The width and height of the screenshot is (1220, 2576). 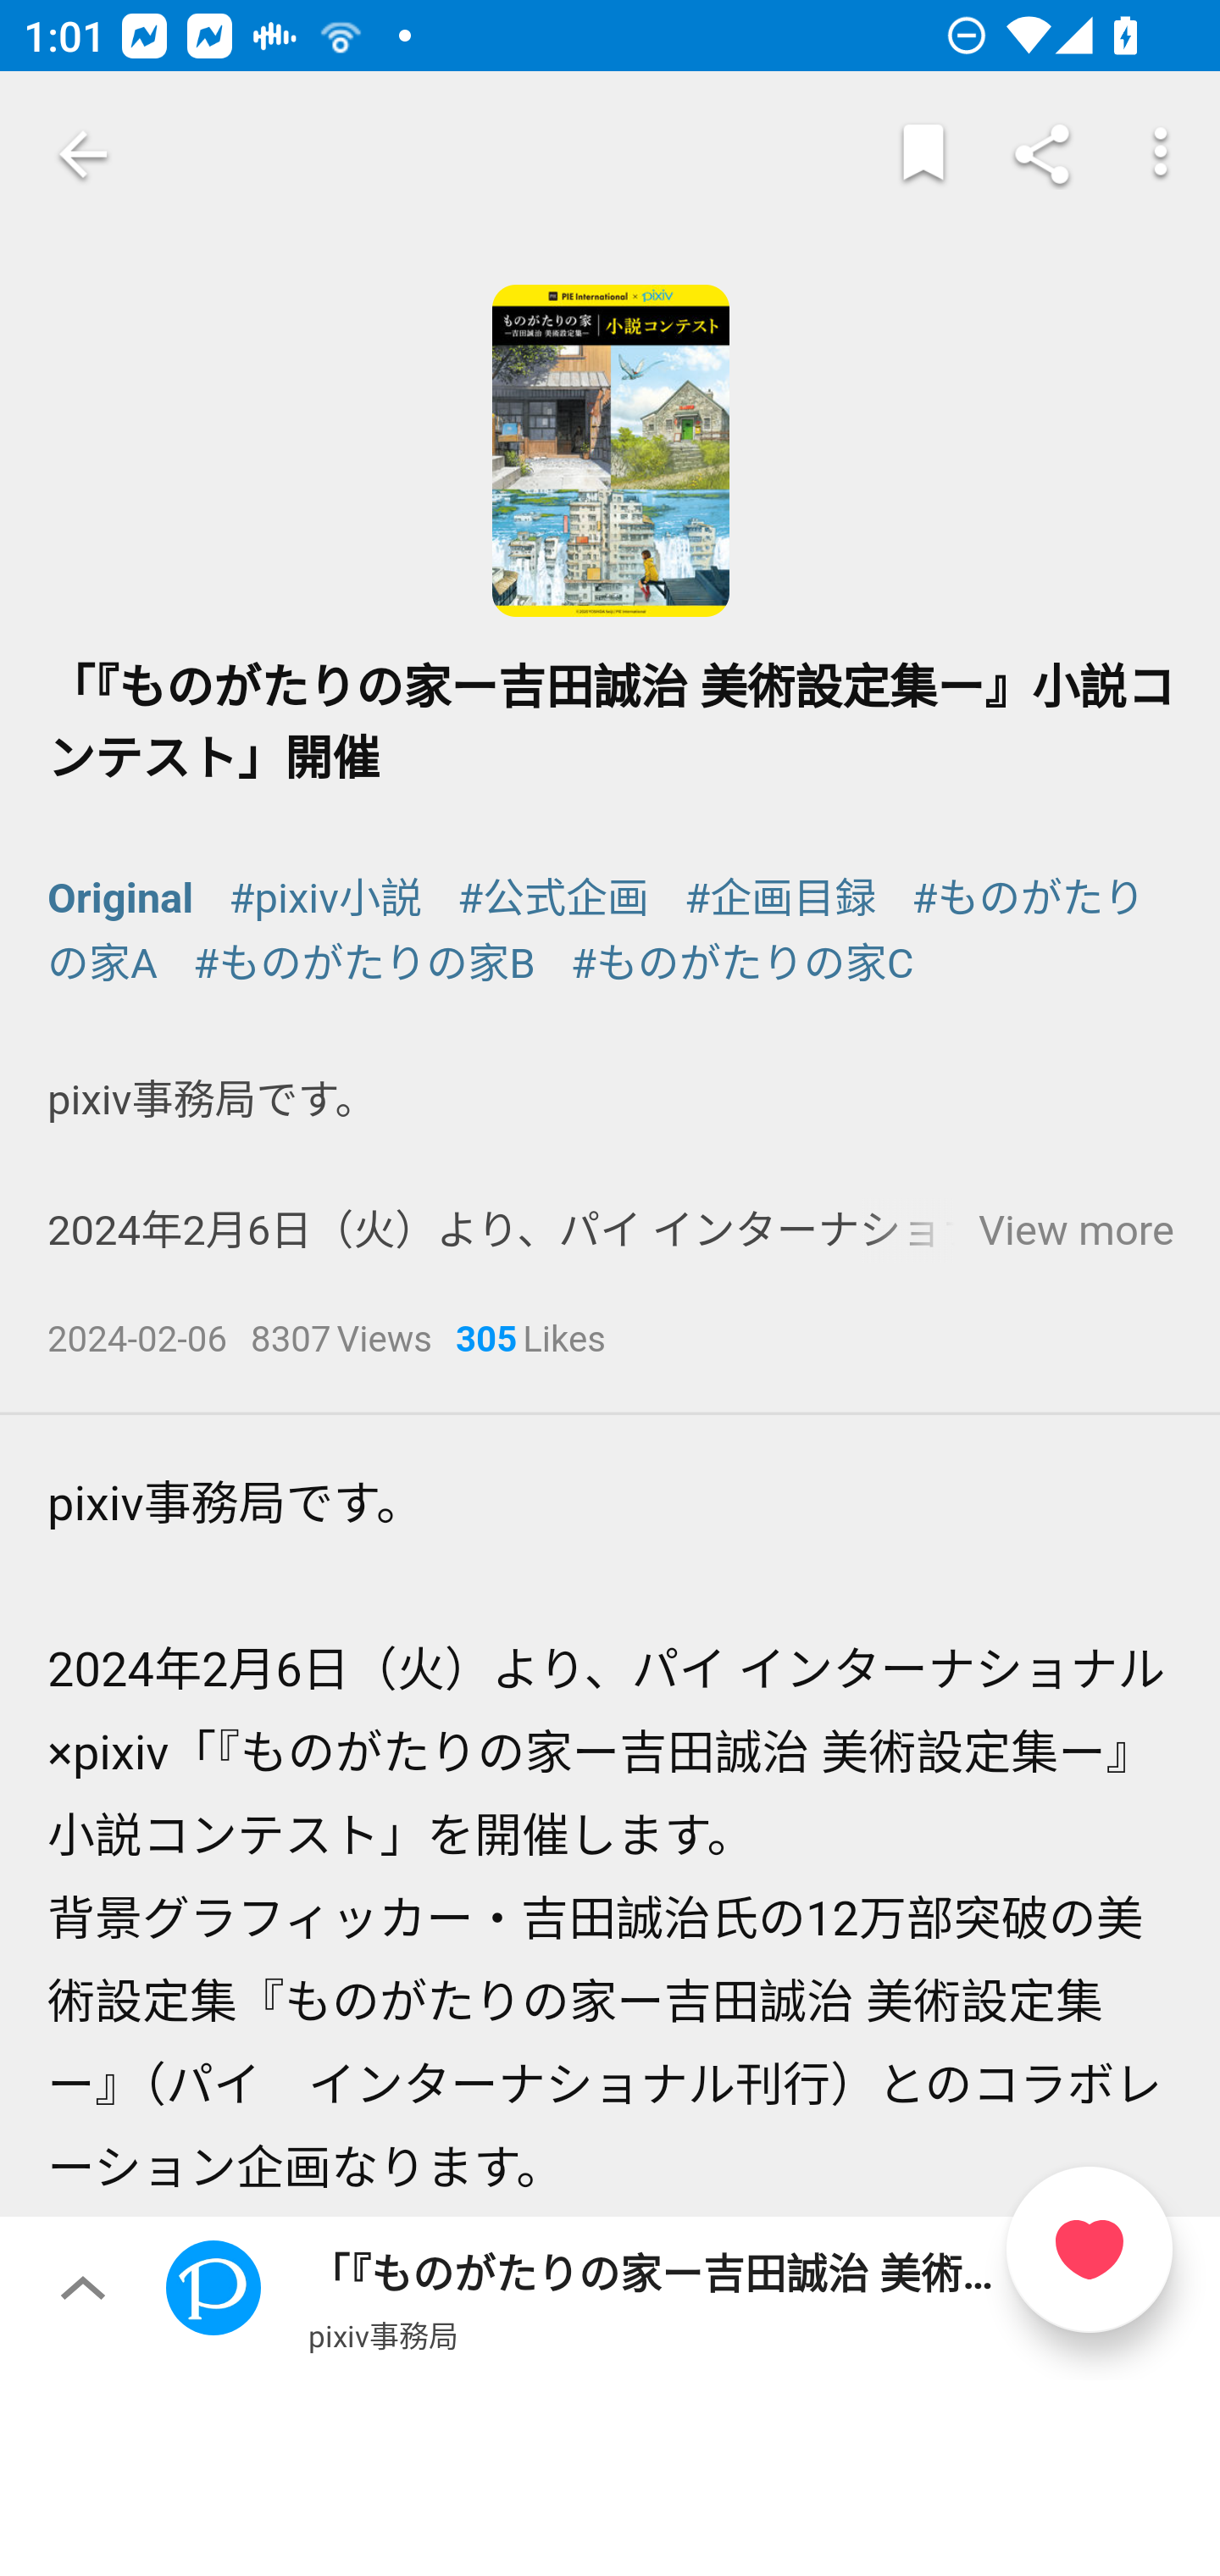 What do you see at coordinates (779, 897) in the screenshot?
I see `#企画目録` at bounding box center [779, 897].